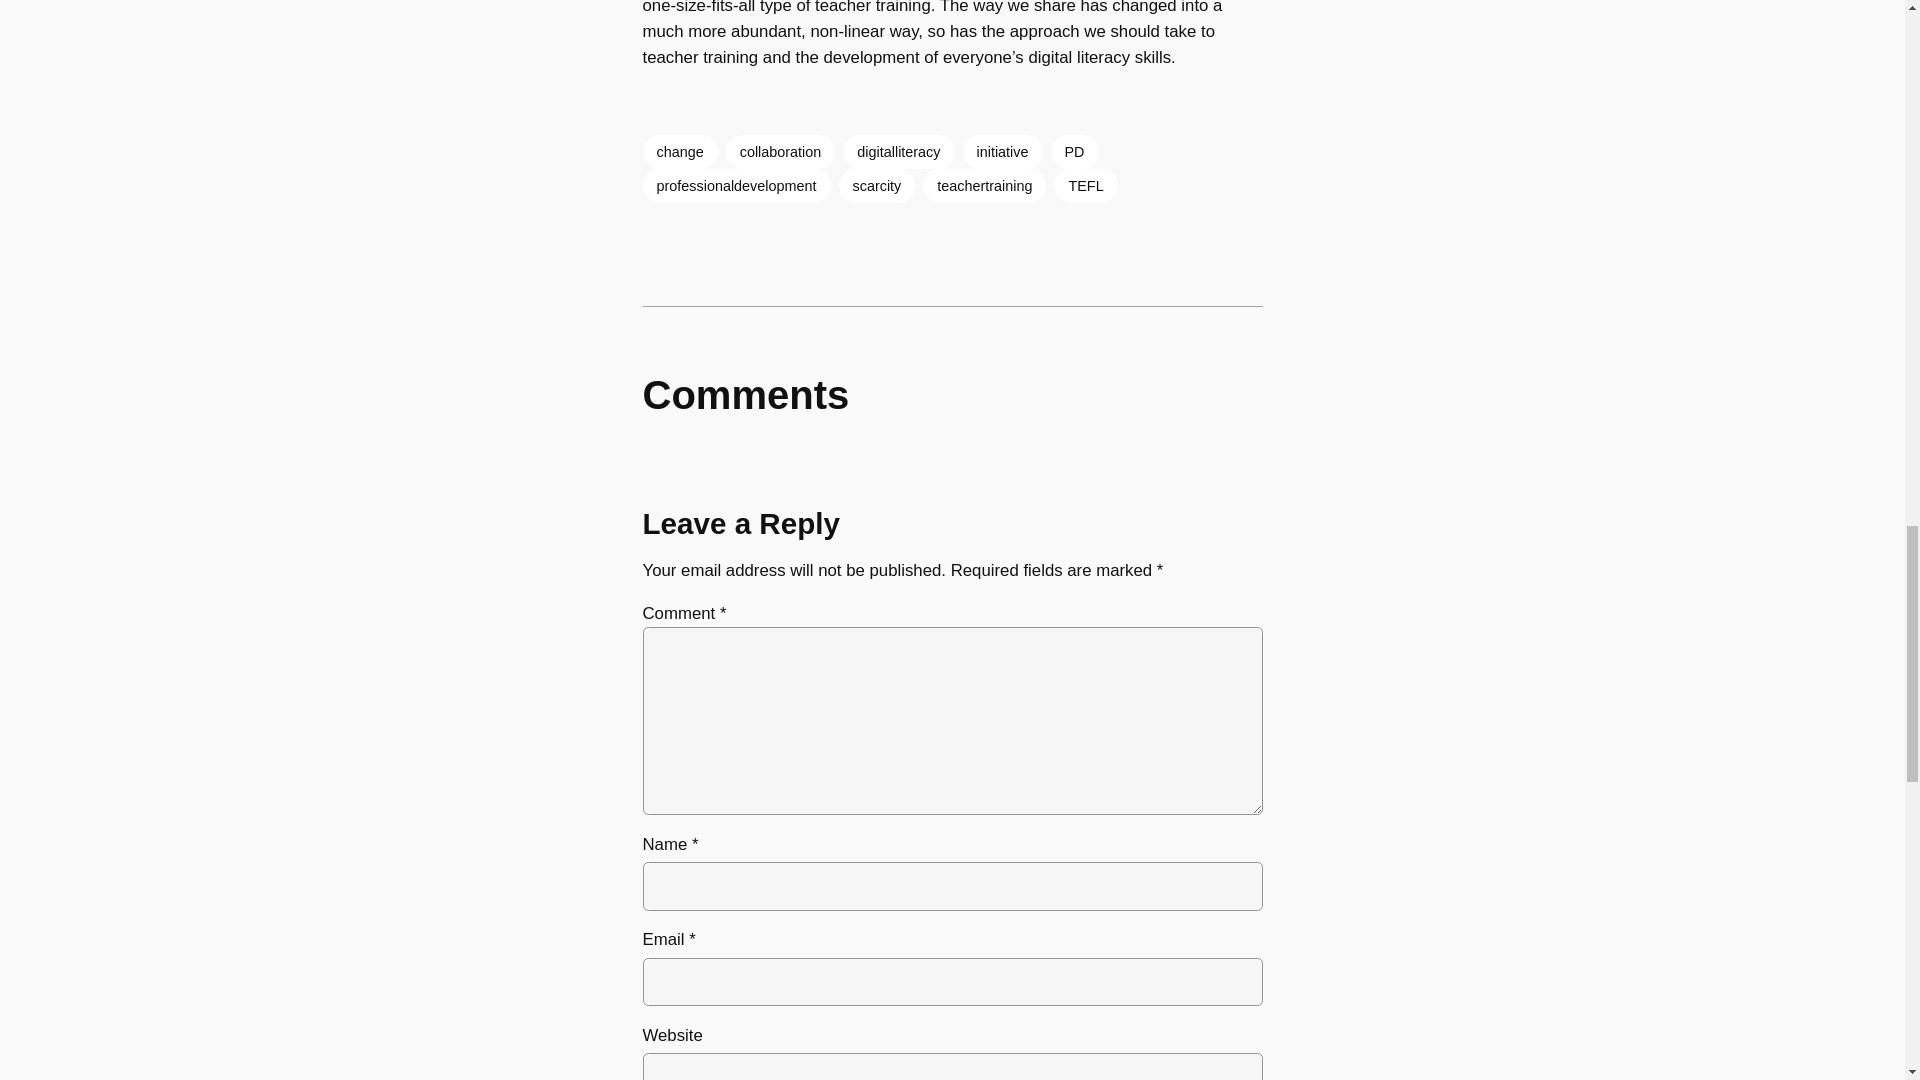 The width and height of the screenshot is (1920, 1080). I want to click on initiative, so click(1002, 152).